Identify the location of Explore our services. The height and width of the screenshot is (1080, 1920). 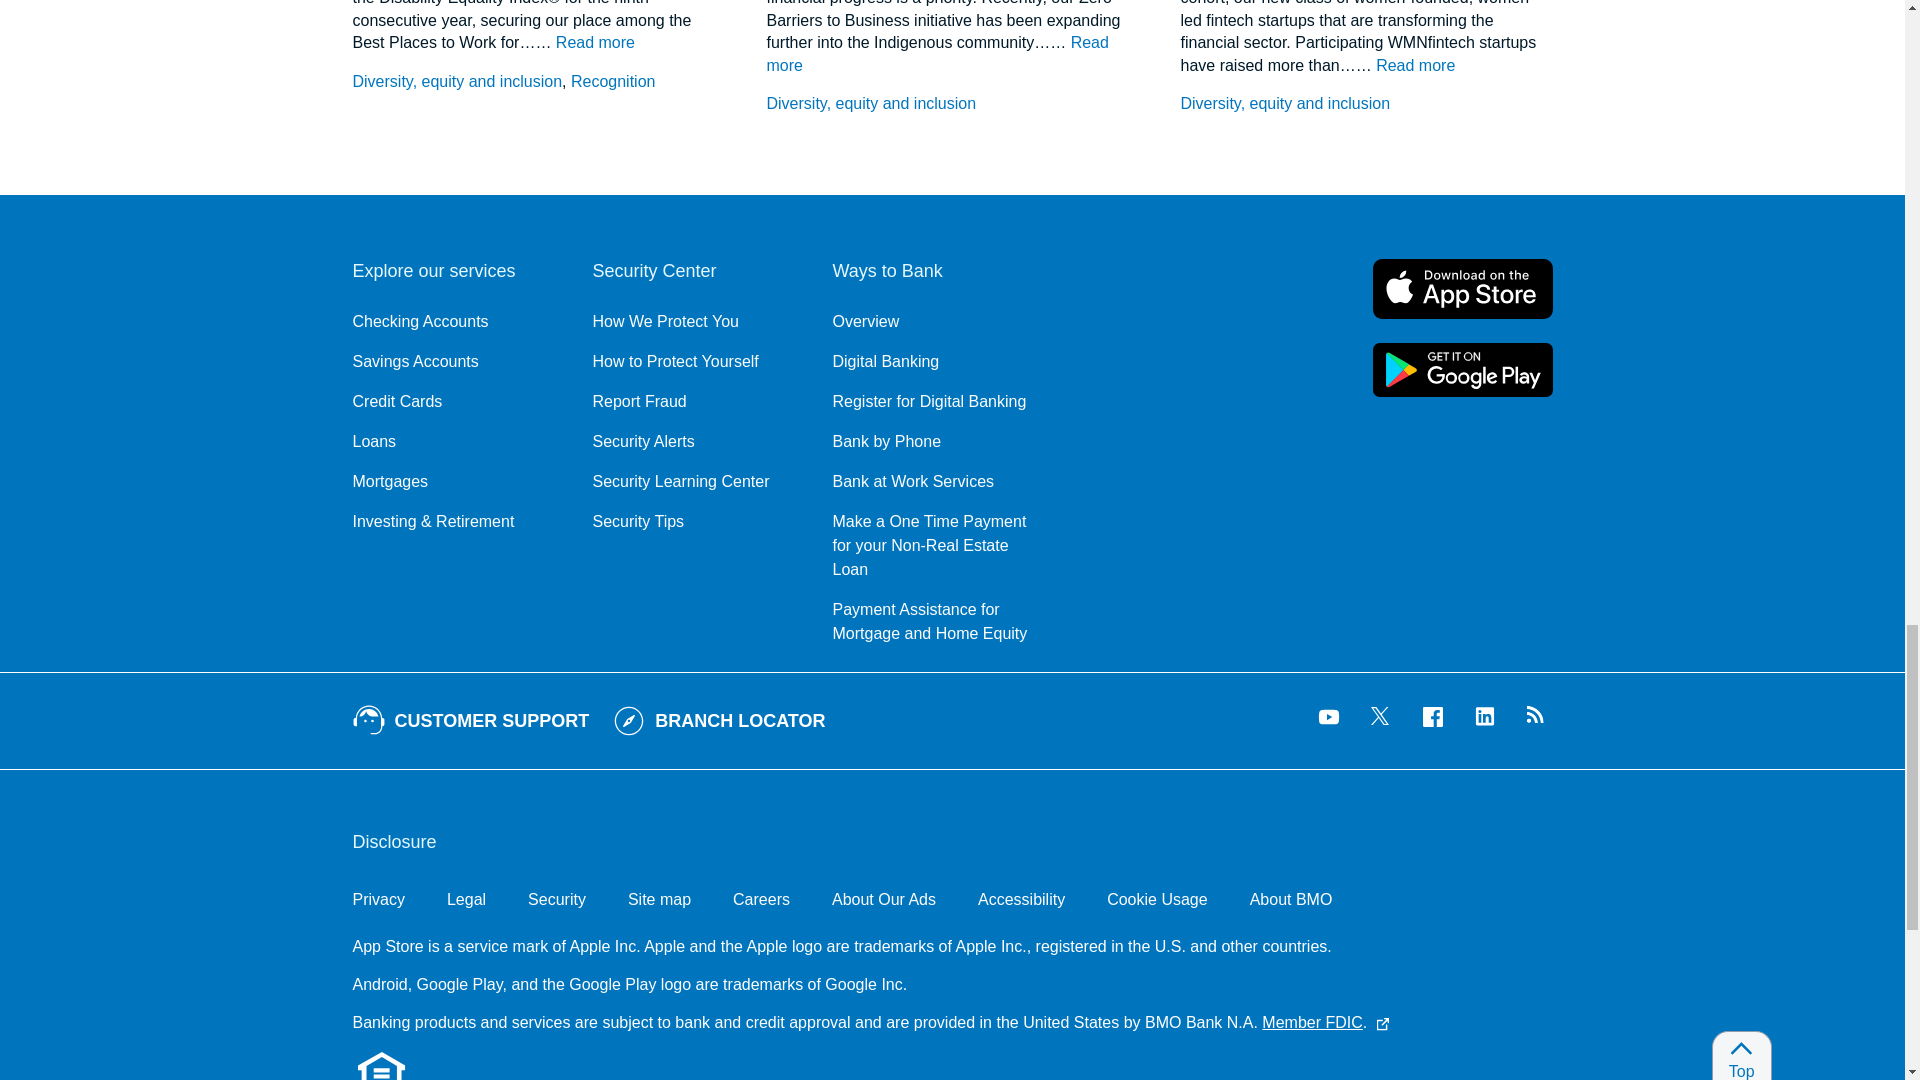
(456, 272).